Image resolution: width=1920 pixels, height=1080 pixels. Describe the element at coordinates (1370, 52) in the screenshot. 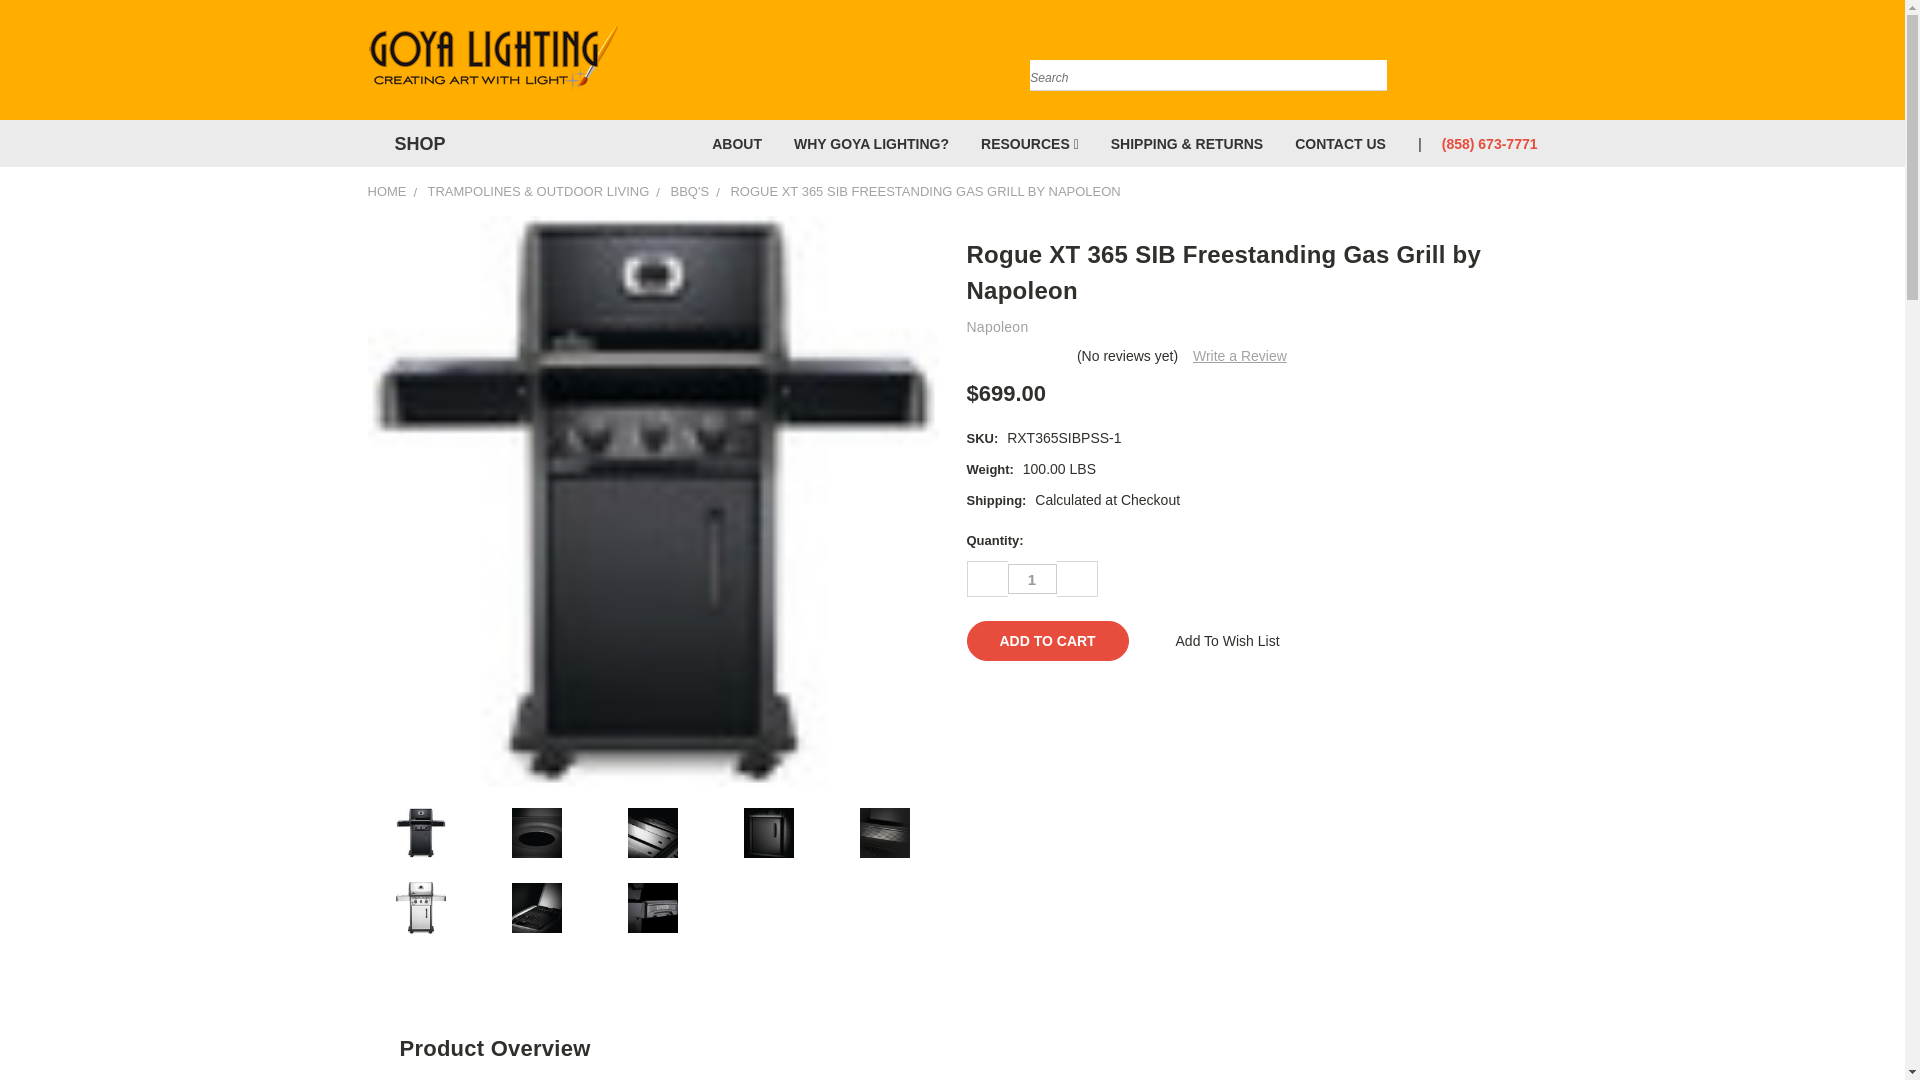

I see `Submit Search` at that location.